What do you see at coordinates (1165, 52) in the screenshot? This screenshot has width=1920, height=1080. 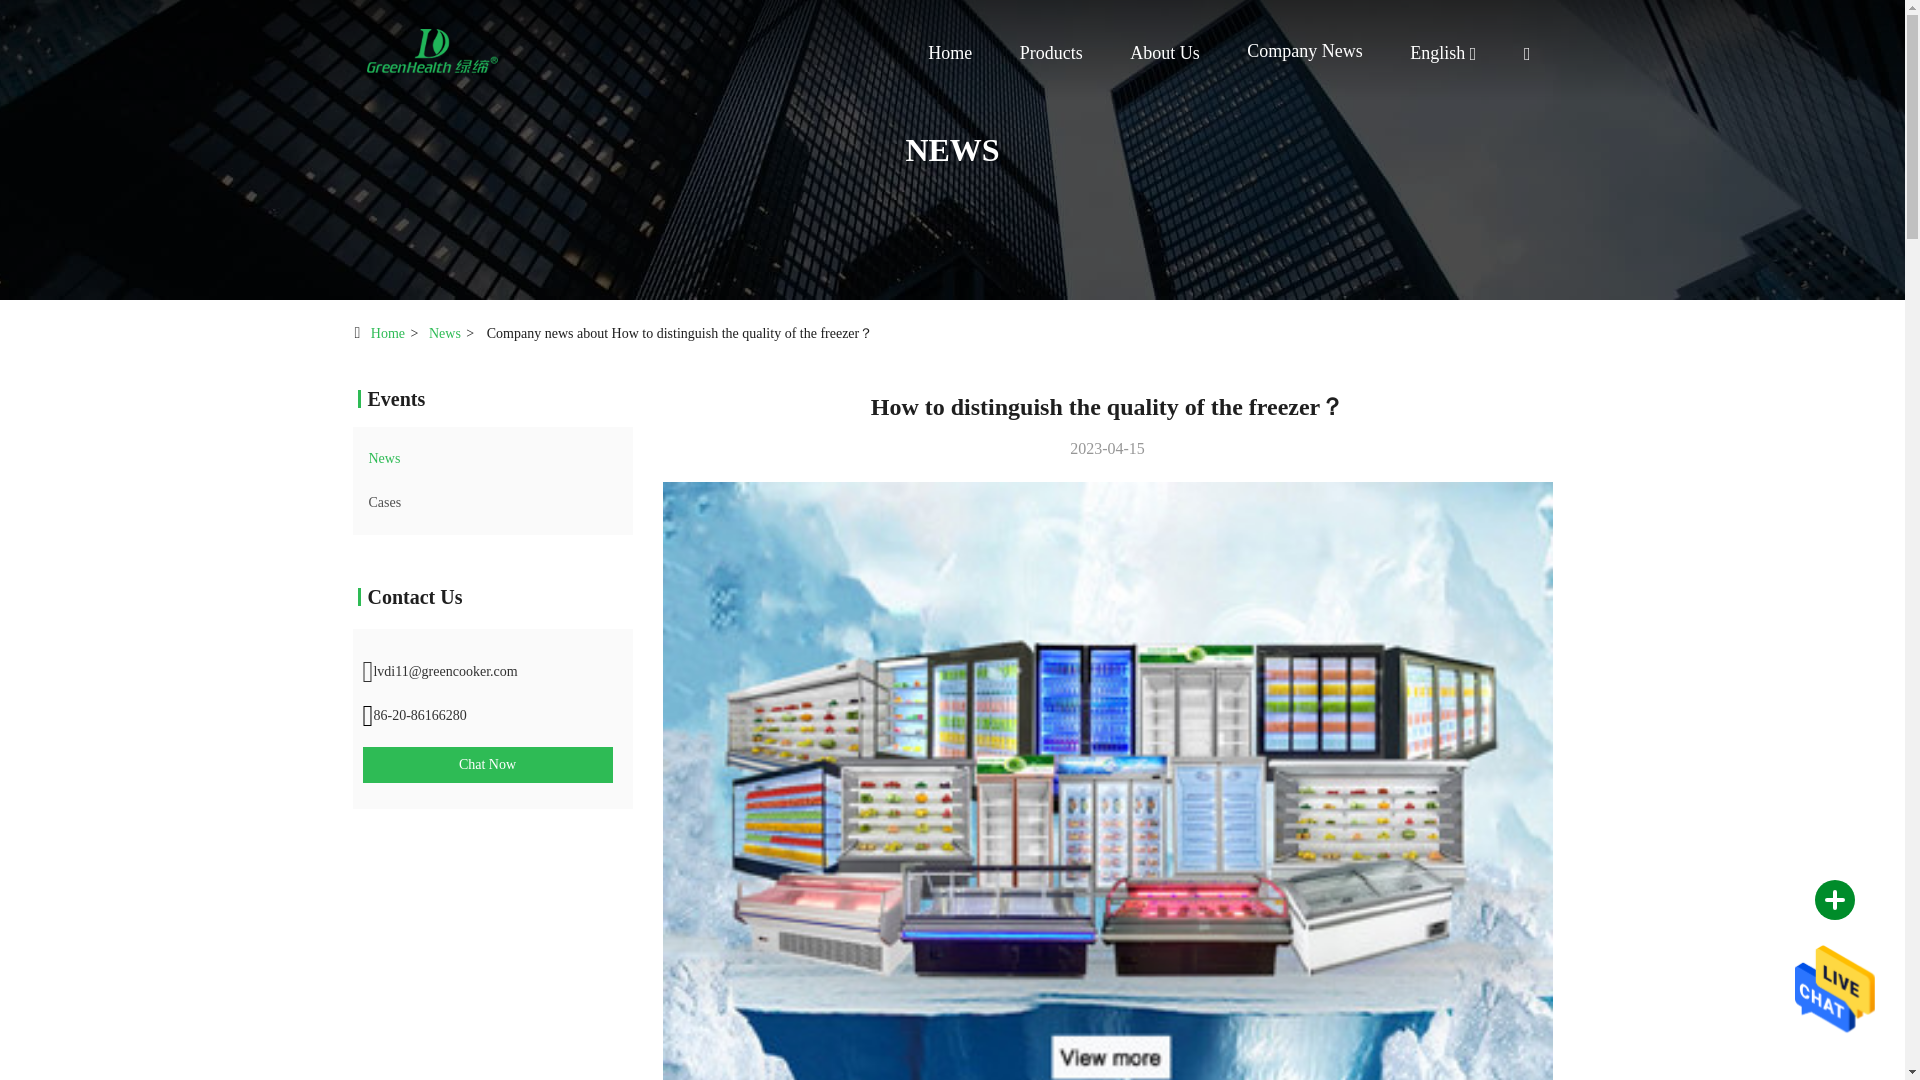 I see `About Us` at bounding box center [1165, 52].